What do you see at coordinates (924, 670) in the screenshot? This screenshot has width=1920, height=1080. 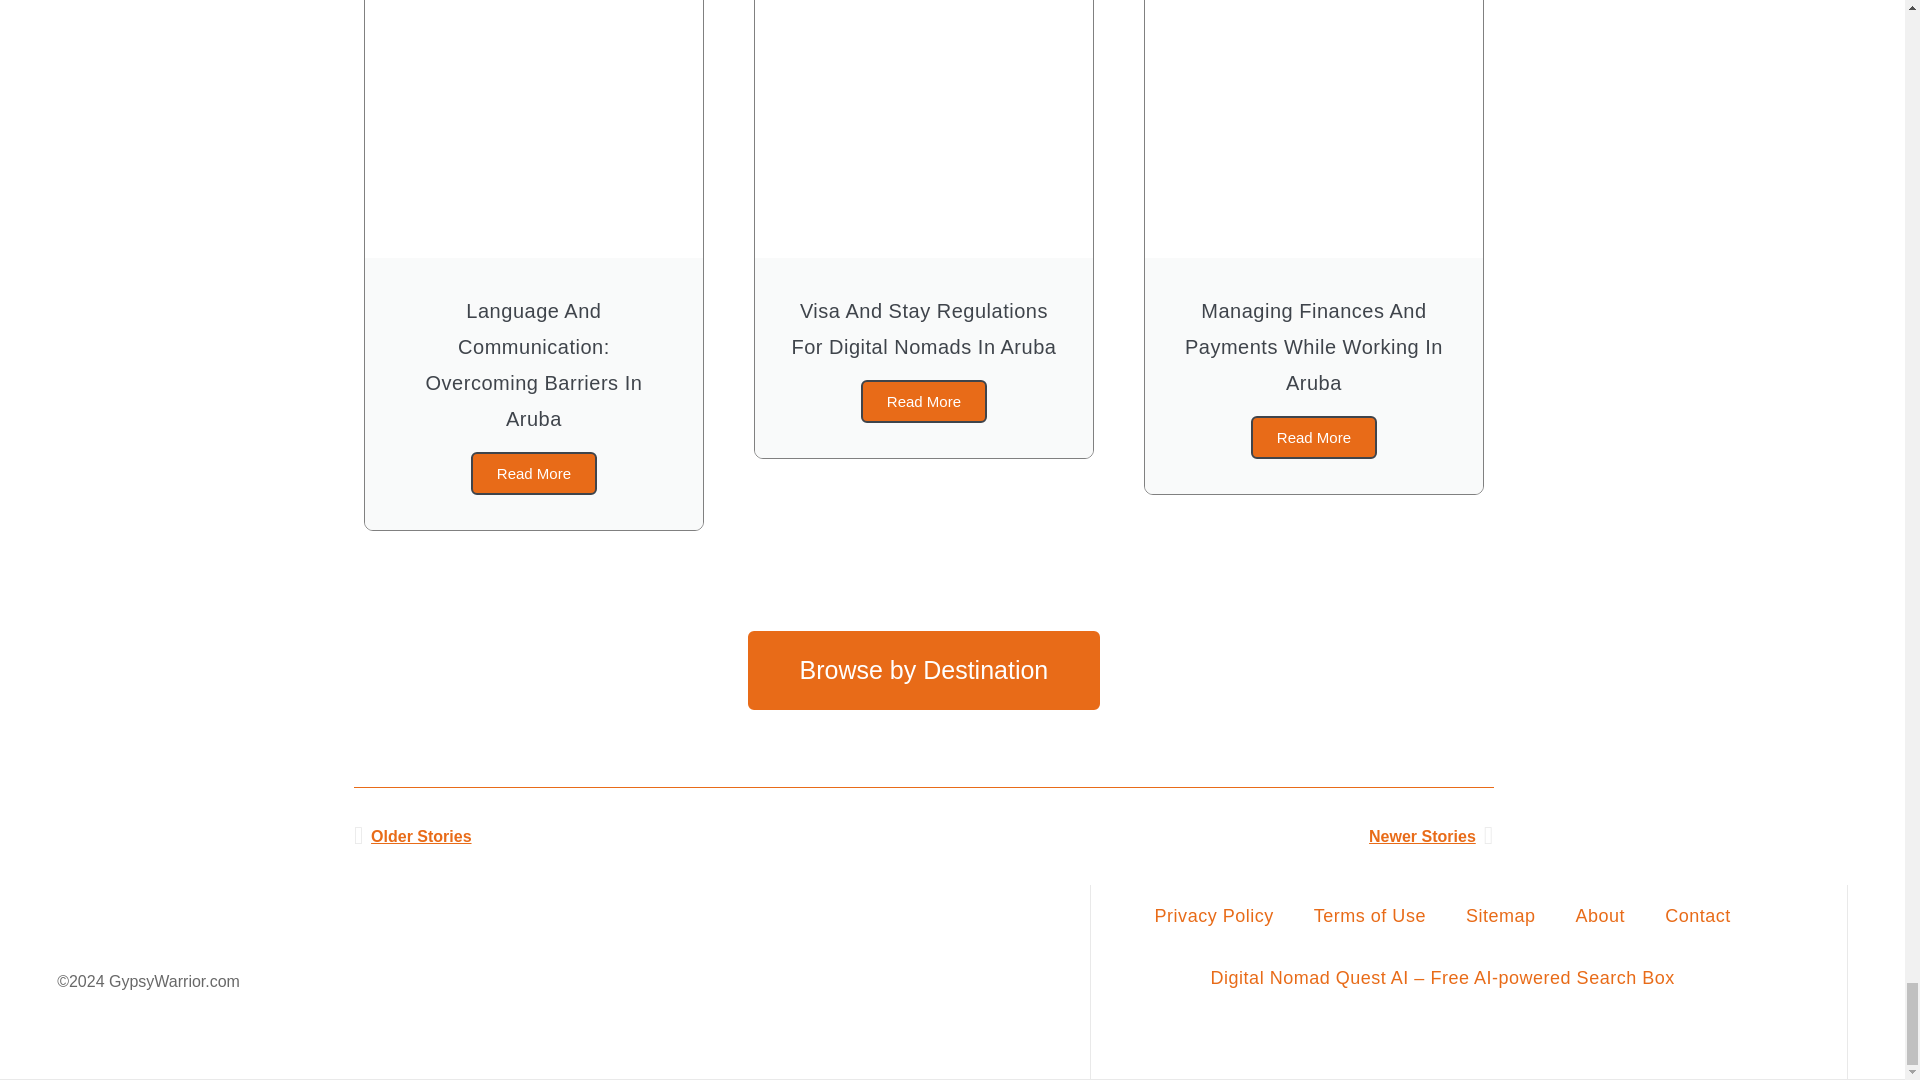 I see `Browse by Destination` at bounding box center [924, 670].